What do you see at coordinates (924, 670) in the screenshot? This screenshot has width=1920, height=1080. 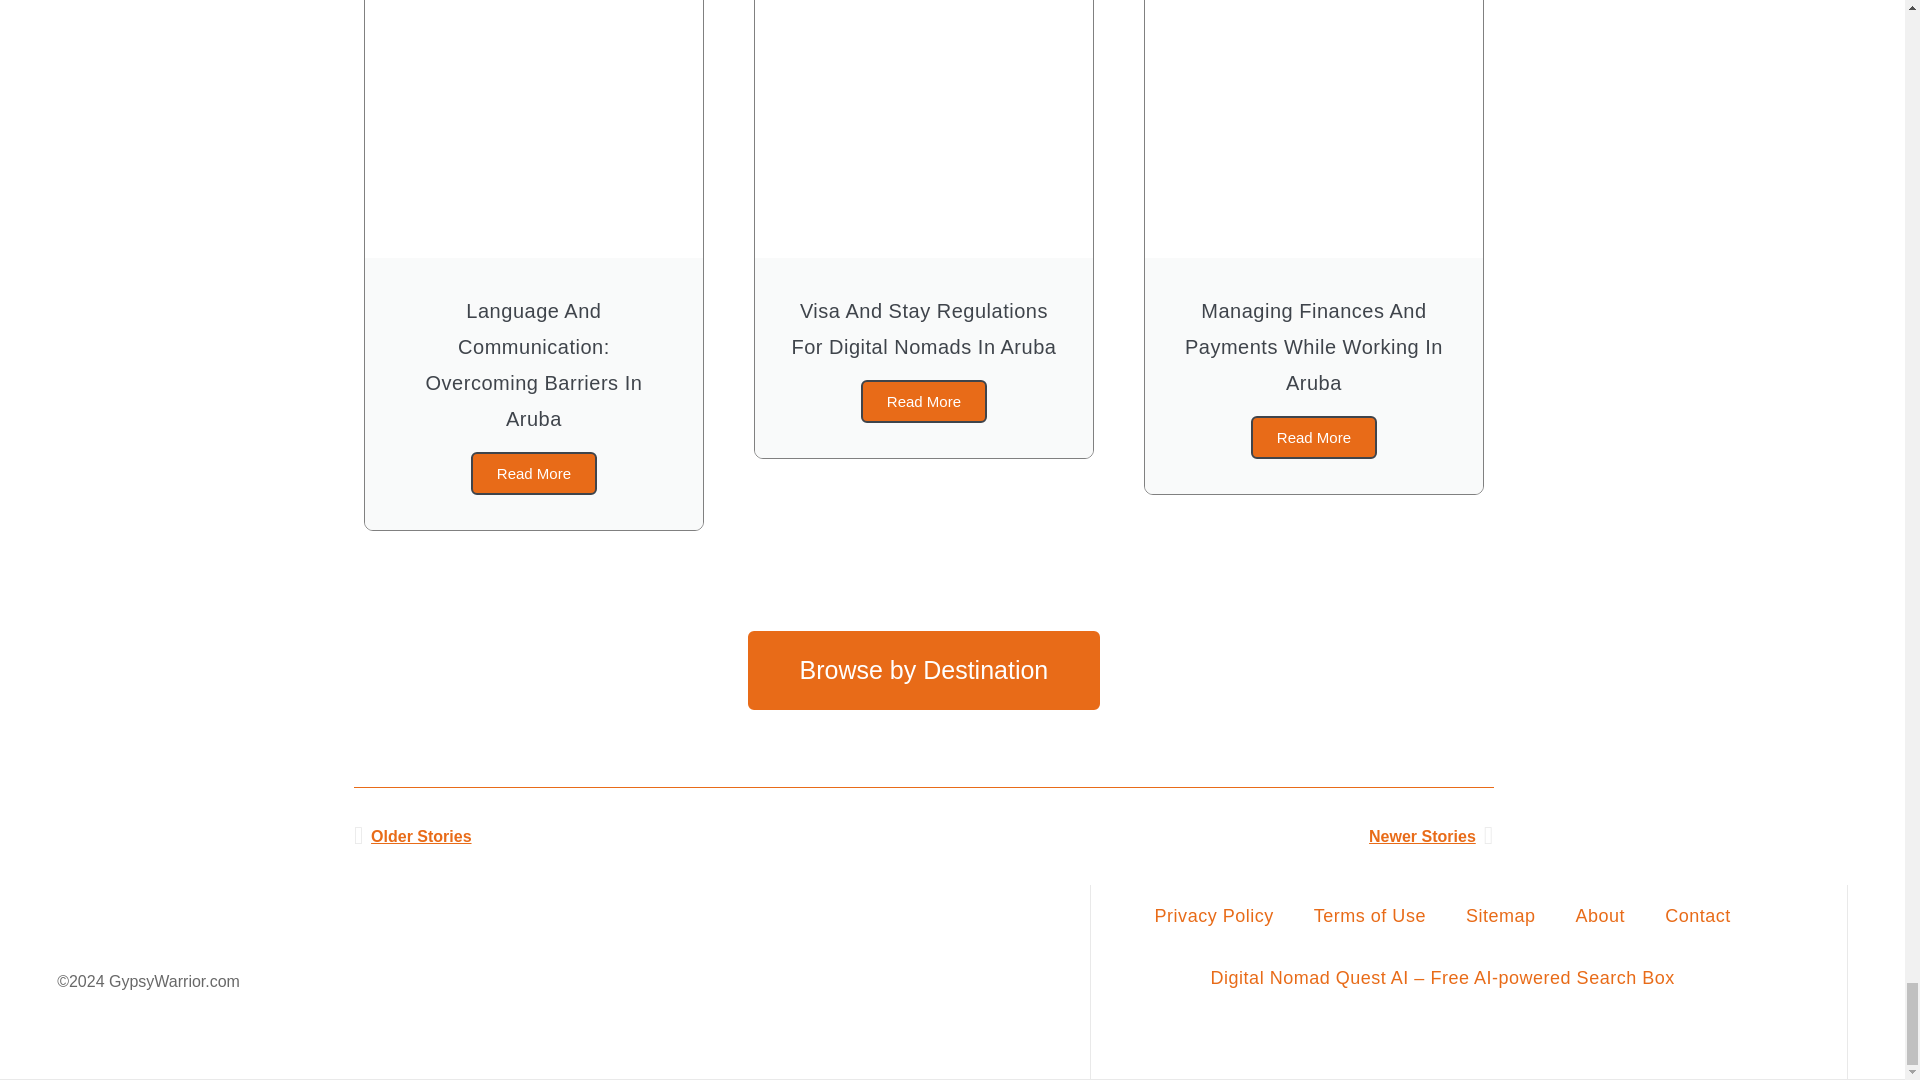 I see `Browse by Destination` at bounding box center [924, 670].